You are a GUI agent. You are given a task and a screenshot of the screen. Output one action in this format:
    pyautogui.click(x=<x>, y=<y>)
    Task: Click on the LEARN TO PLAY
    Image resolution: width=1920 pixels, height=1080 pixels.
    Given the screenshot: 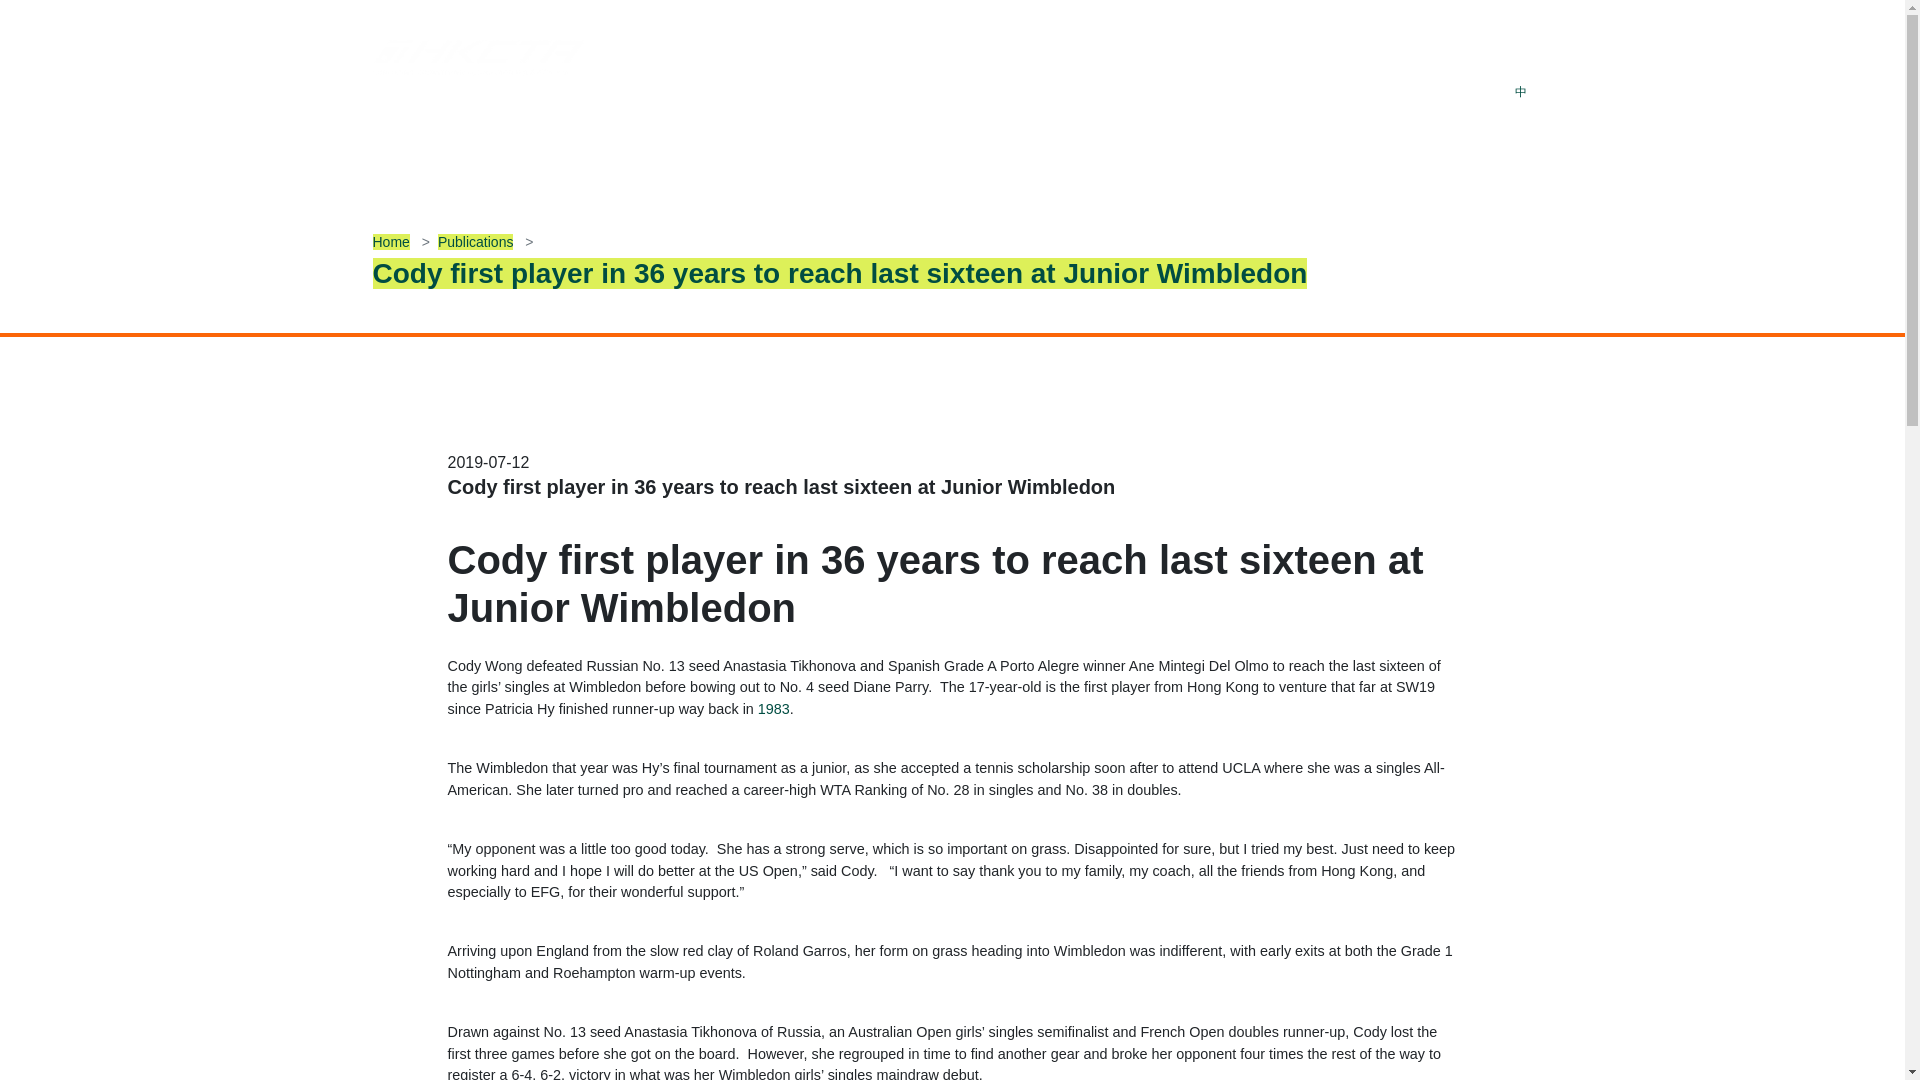 What is the action you would take?
    pyautogui.click(x=796, y=146)
    